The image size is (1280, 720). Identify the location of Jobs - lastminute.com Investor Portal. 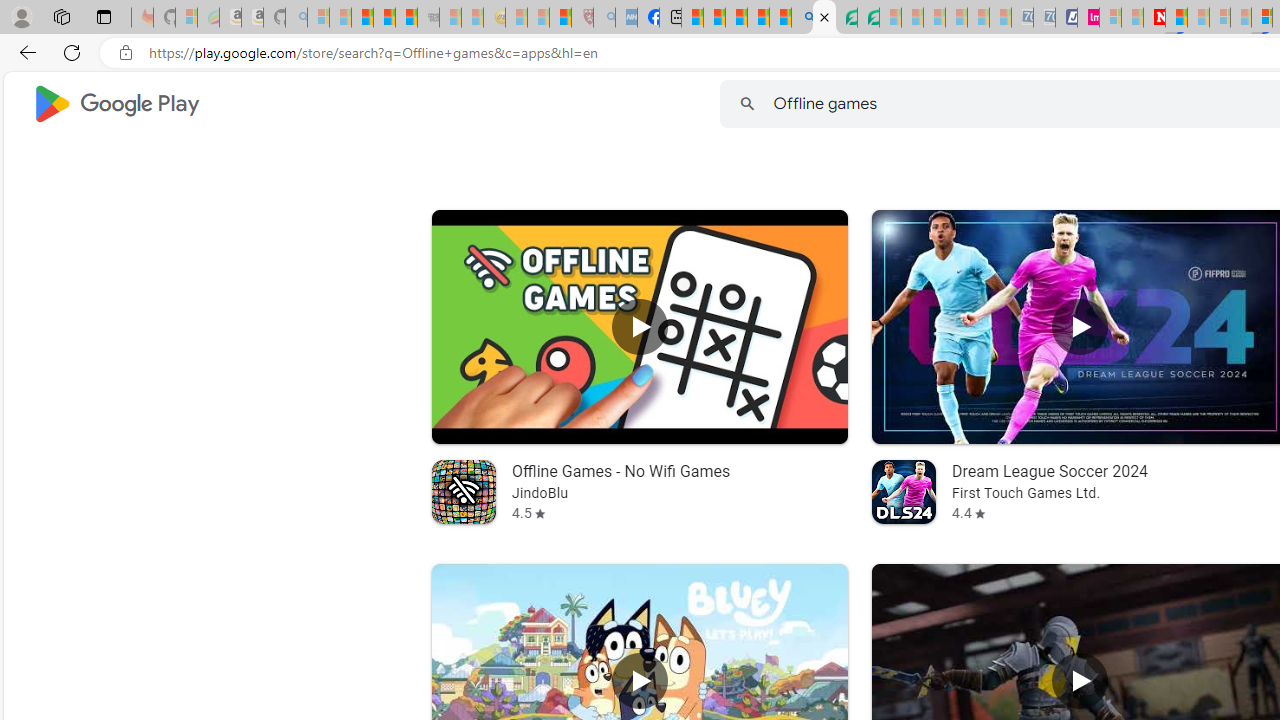
(1088, 18).